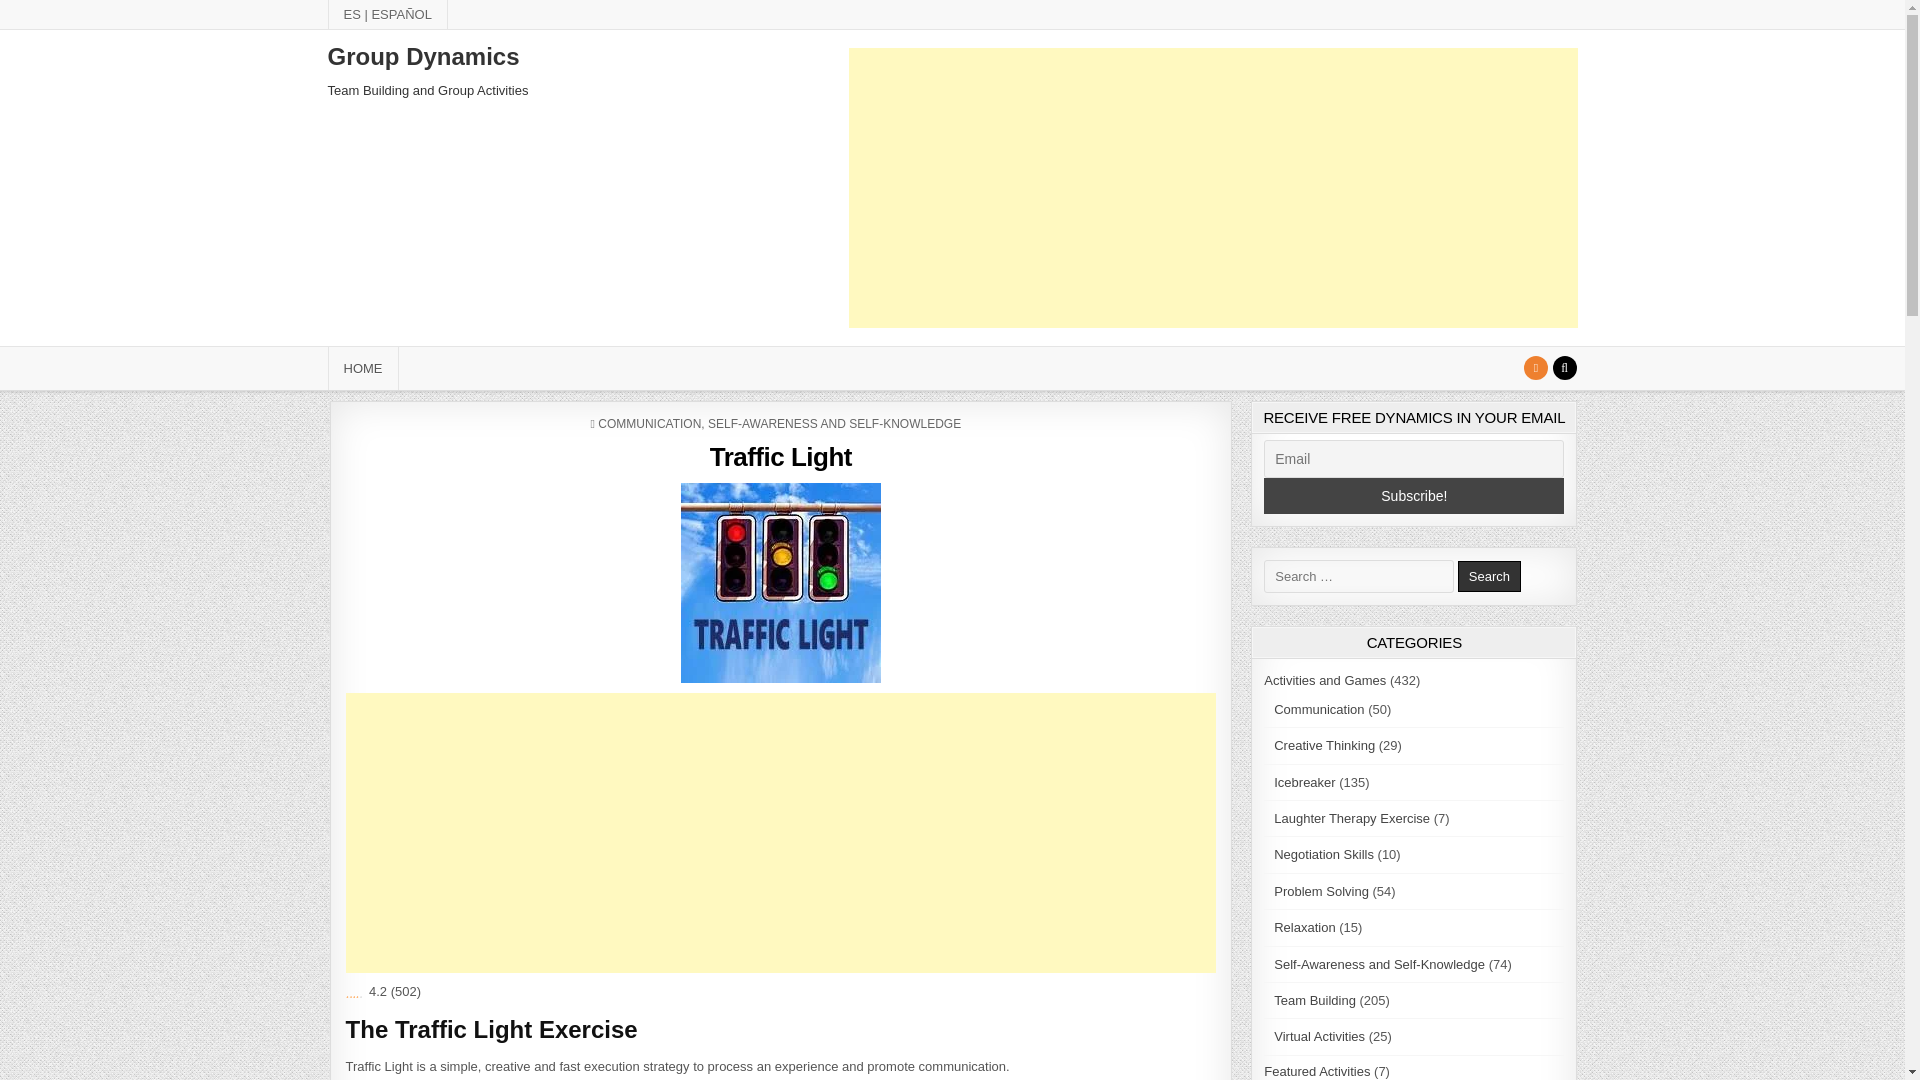  What do you see at coordinates (1536, 368) in the screenshot?
I see `RSS` at bounding box center [1536, 368].